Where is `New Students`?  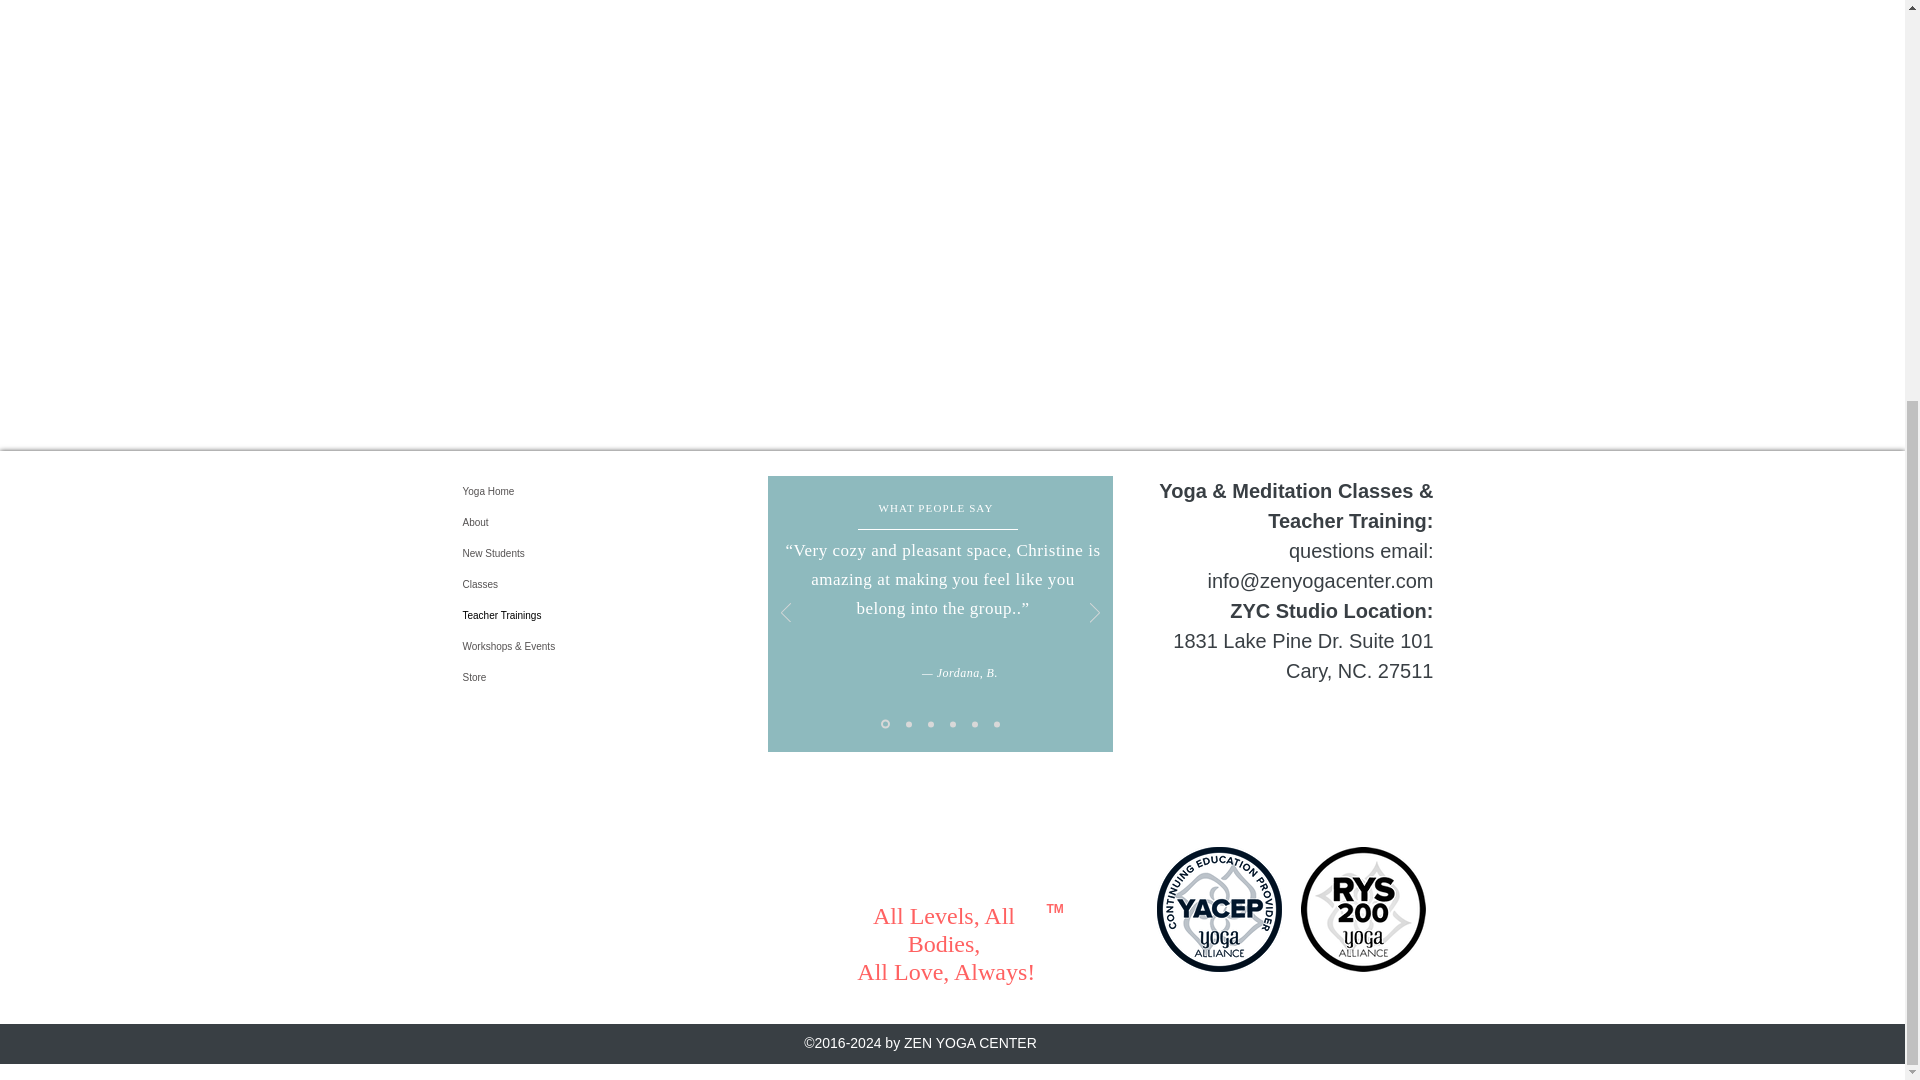 New Students is located at coordinates (524, 553).